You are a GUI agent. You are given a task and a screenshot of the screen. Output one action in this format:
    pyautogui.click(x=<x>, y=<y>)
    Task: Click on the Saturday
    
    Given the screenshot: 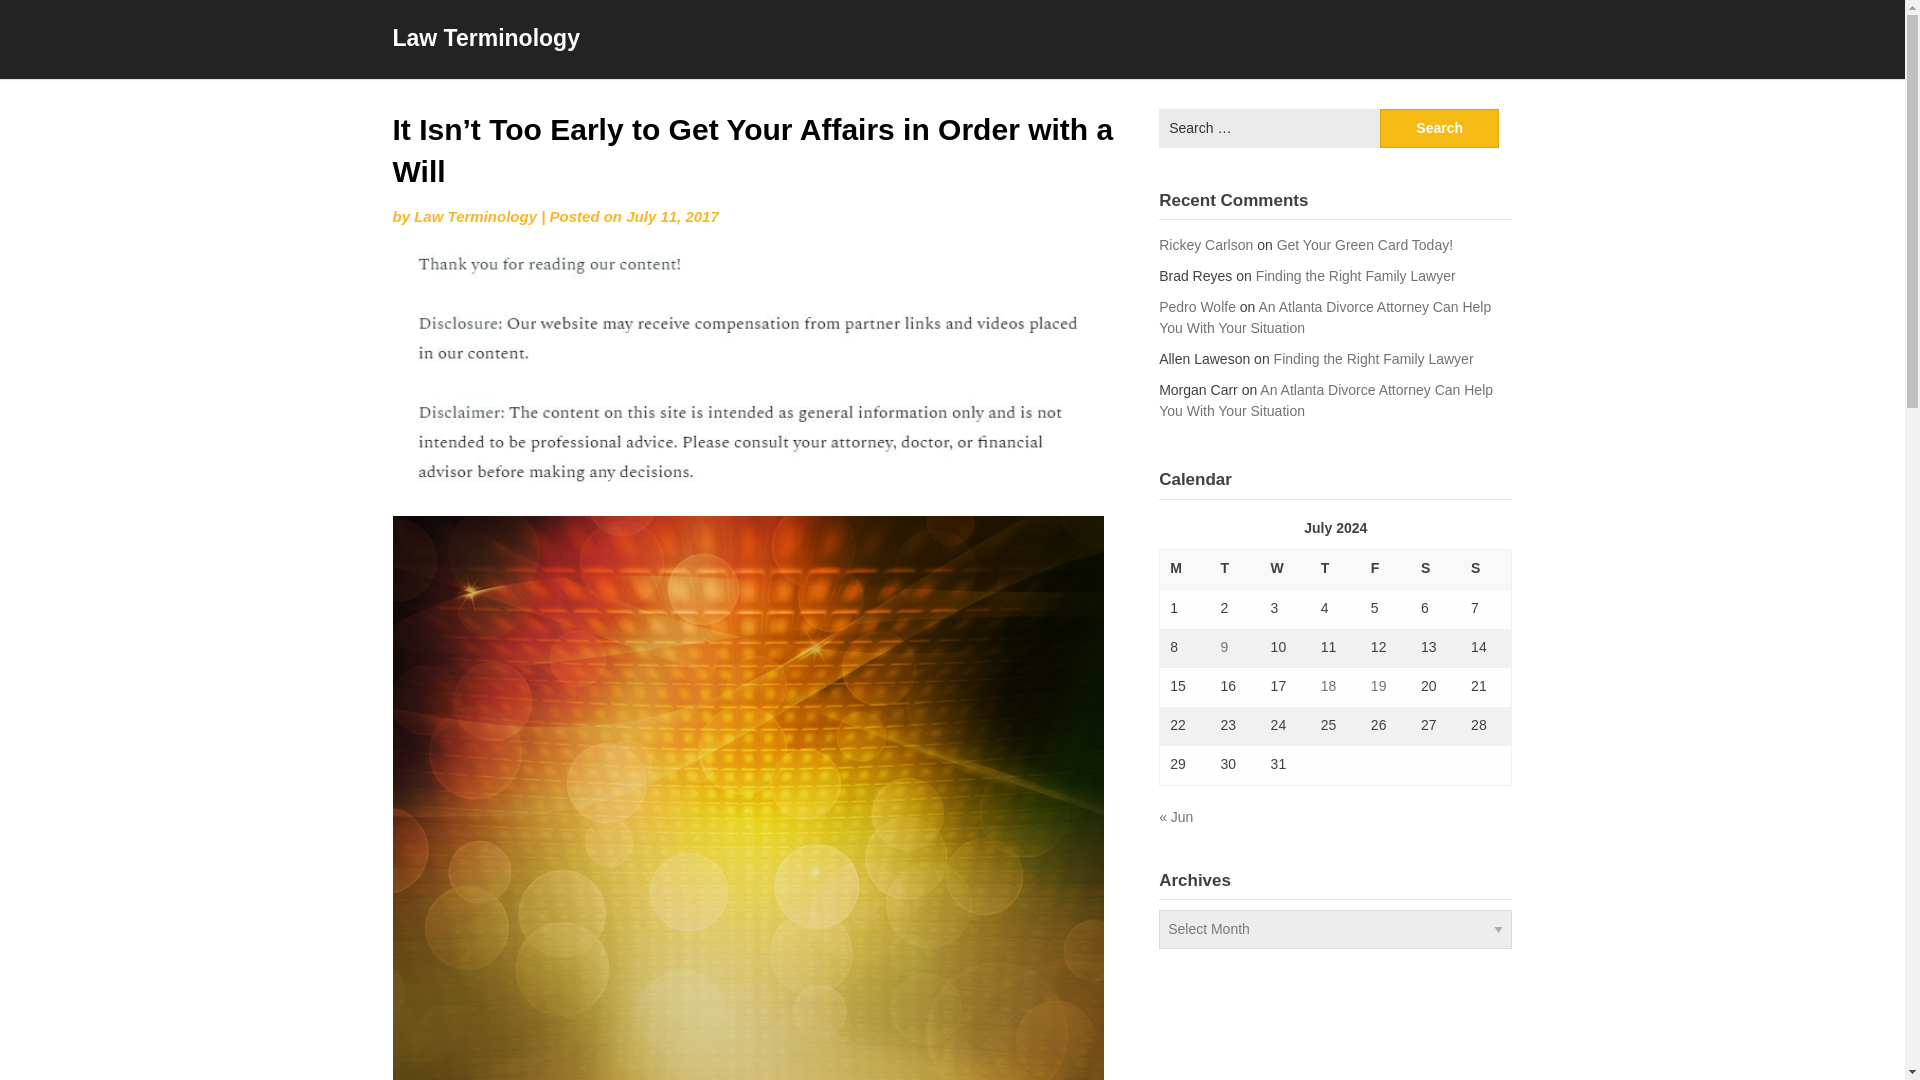 What is the action you would take?
    pyautogui.click(x=1436, y=568)
    